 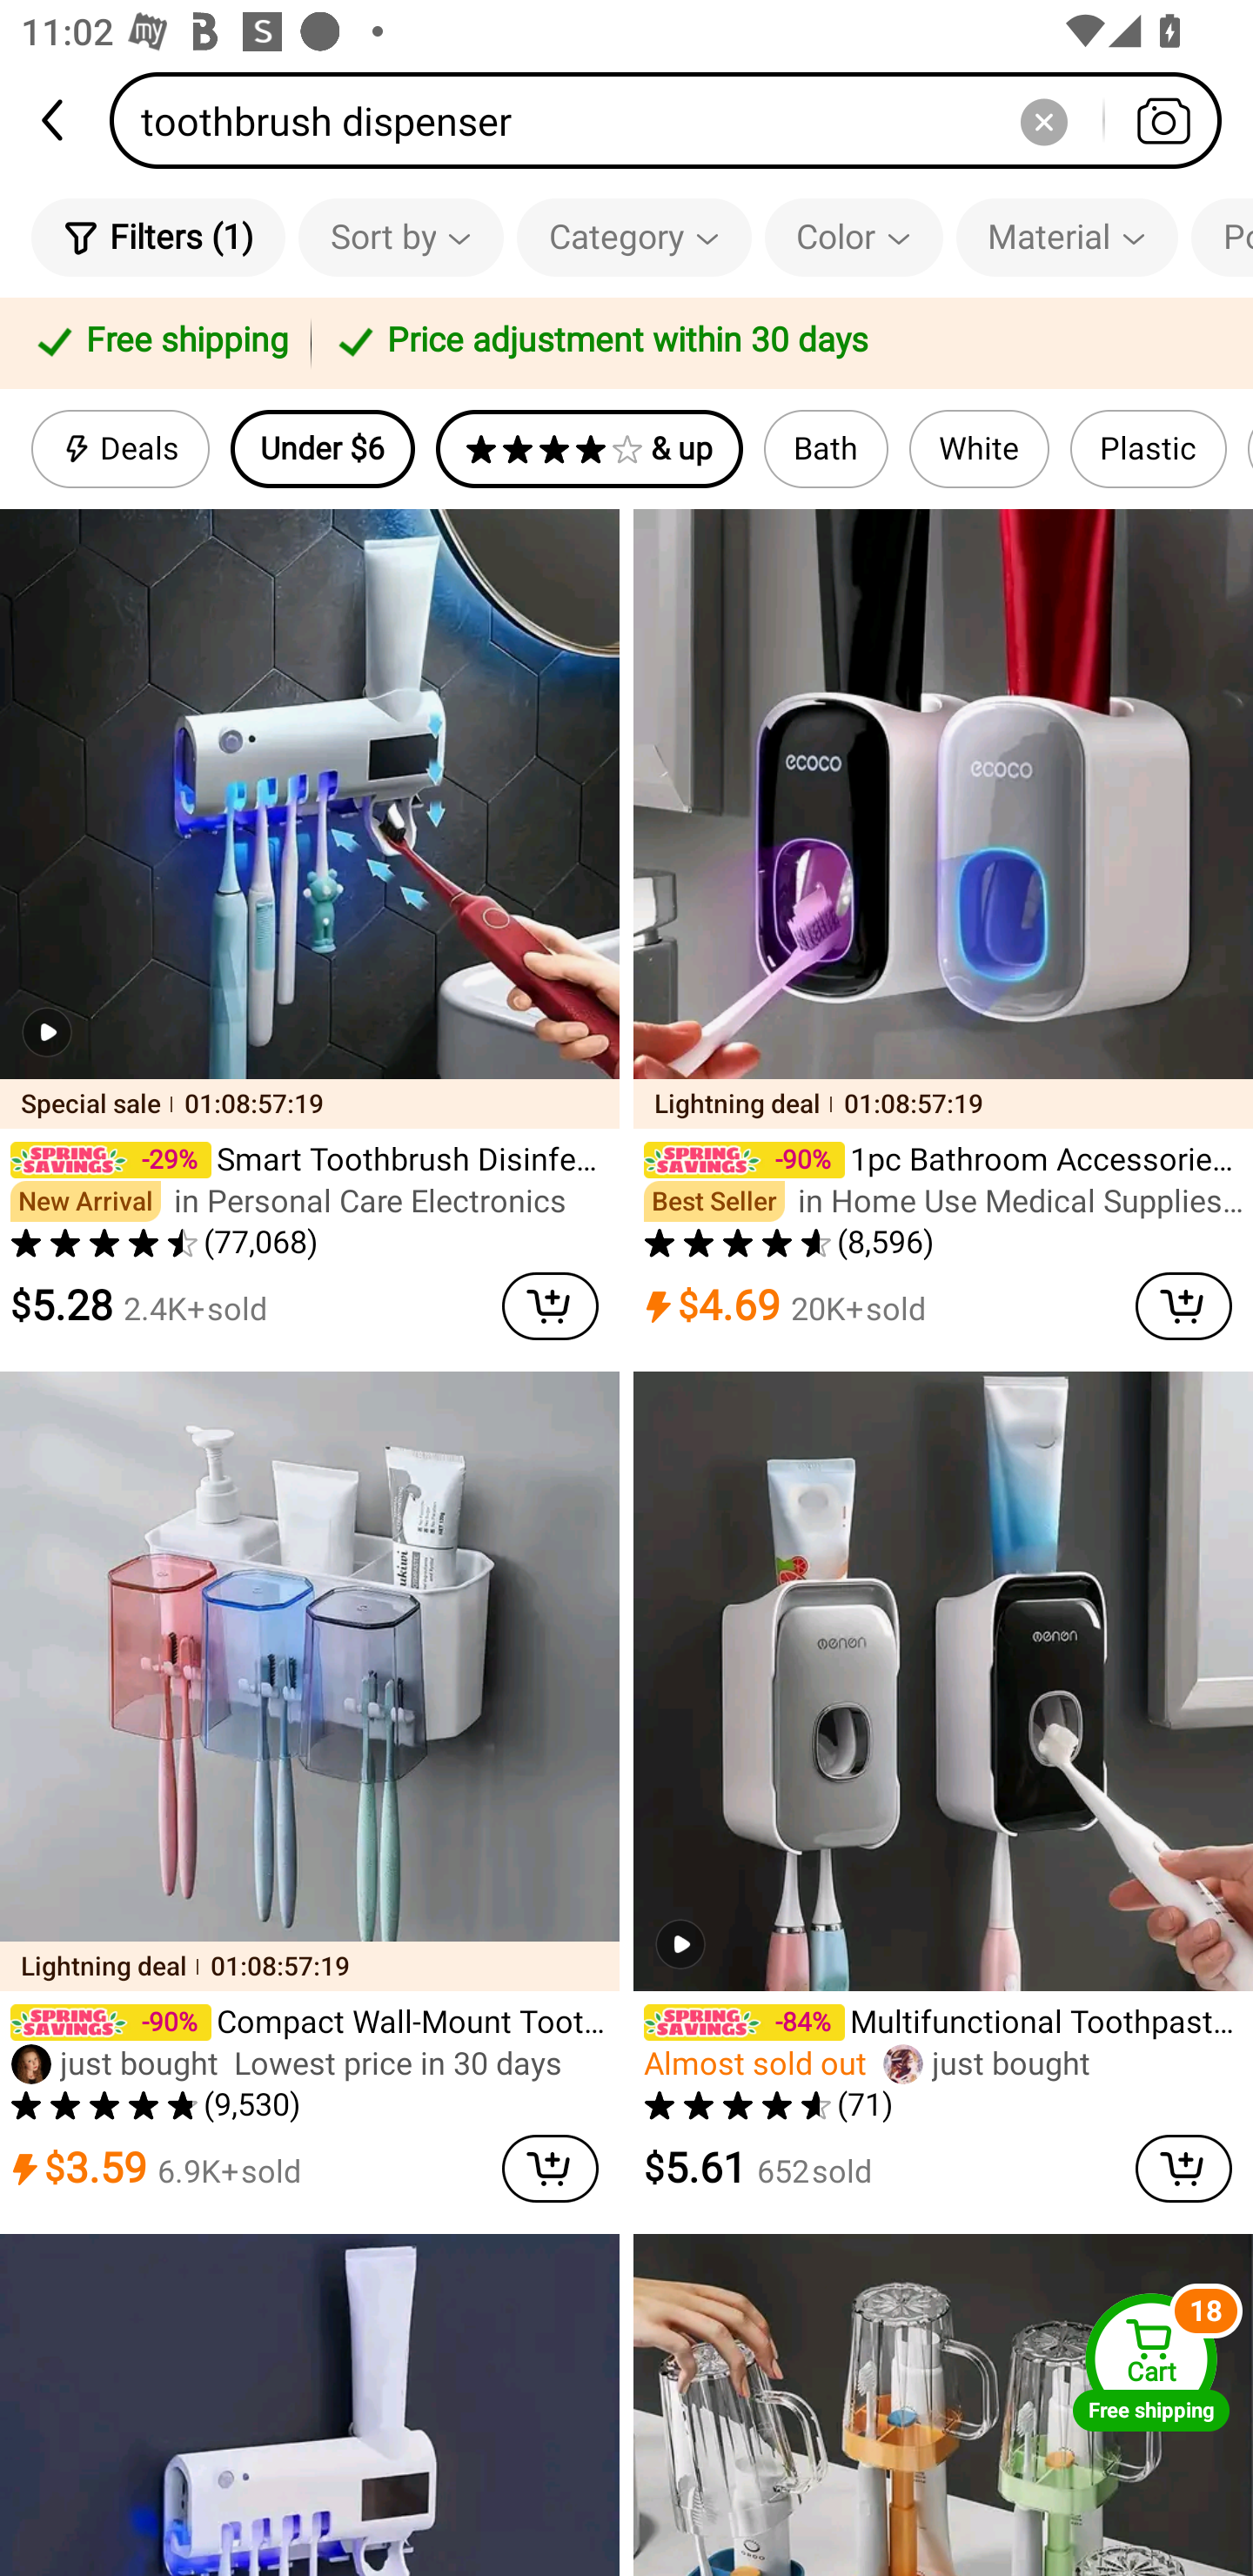 What do you see at coordinates (826, 449) in the screenshot?
I see `Bath` at bounding box center [826, 449].